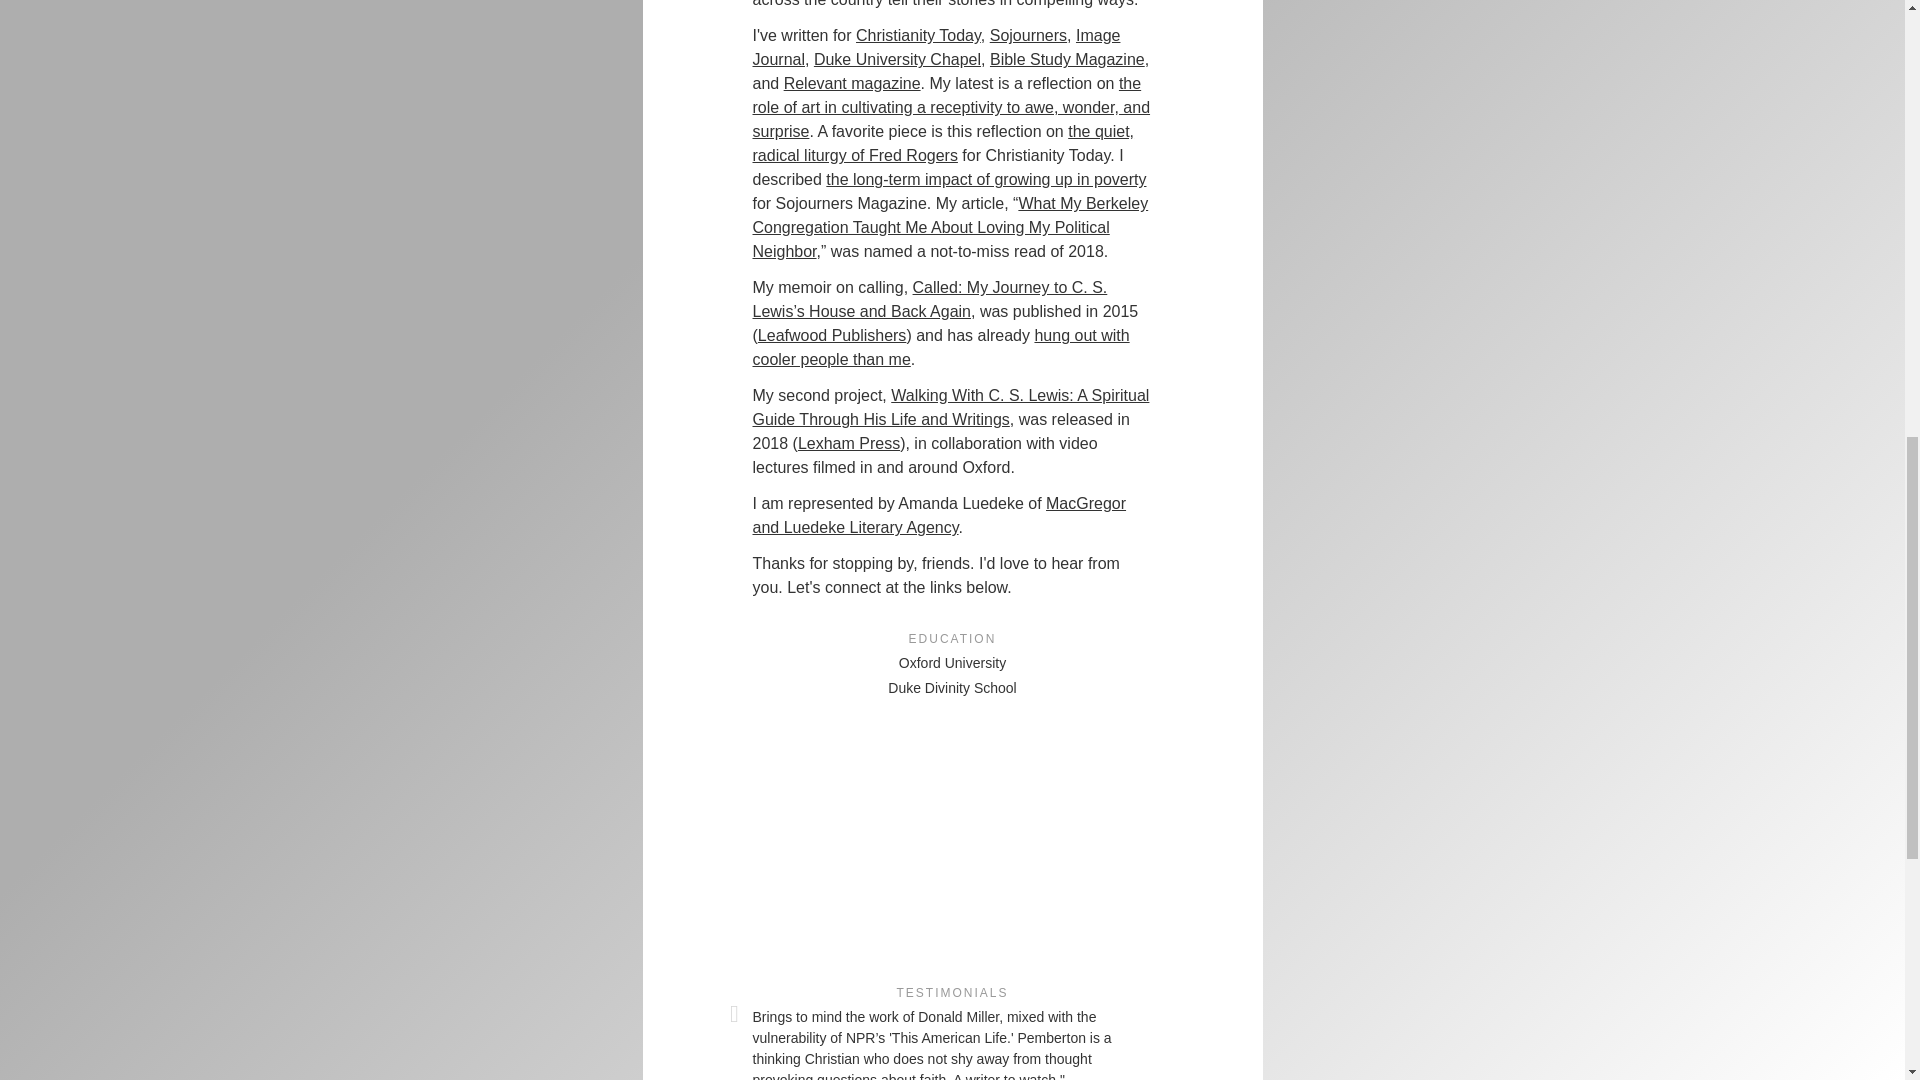 Image resolution: width=1920 pixels, height=1080 pixels. What do you see at coordinates (936, 48) in the screenshot?
I see `Image Journal` at bounding box center [936, 48].